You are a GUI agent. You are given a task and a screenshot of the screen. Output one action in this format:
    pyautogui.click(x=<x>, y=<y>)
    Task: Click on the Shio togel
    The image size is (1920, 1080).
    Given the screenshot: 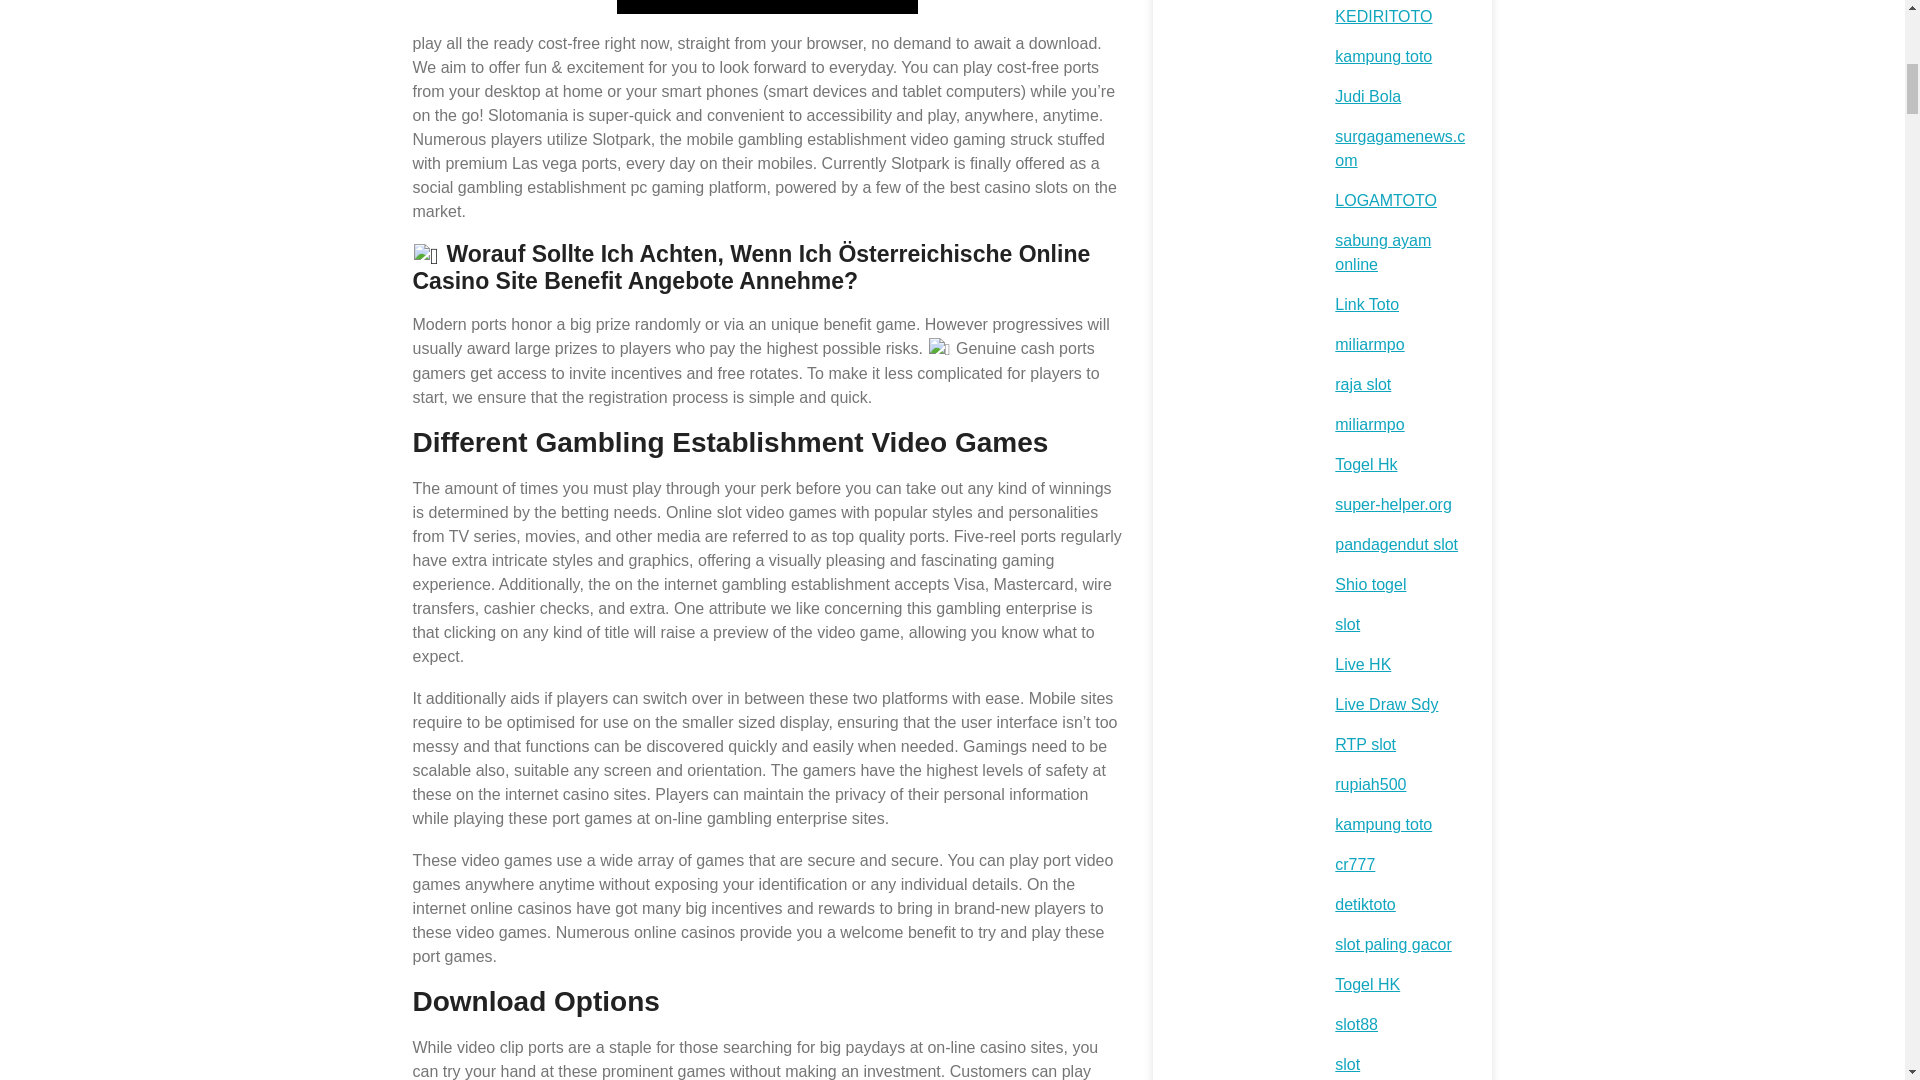 What is the action you would take?
    pyautogui.click(x=1370, y=584)
    